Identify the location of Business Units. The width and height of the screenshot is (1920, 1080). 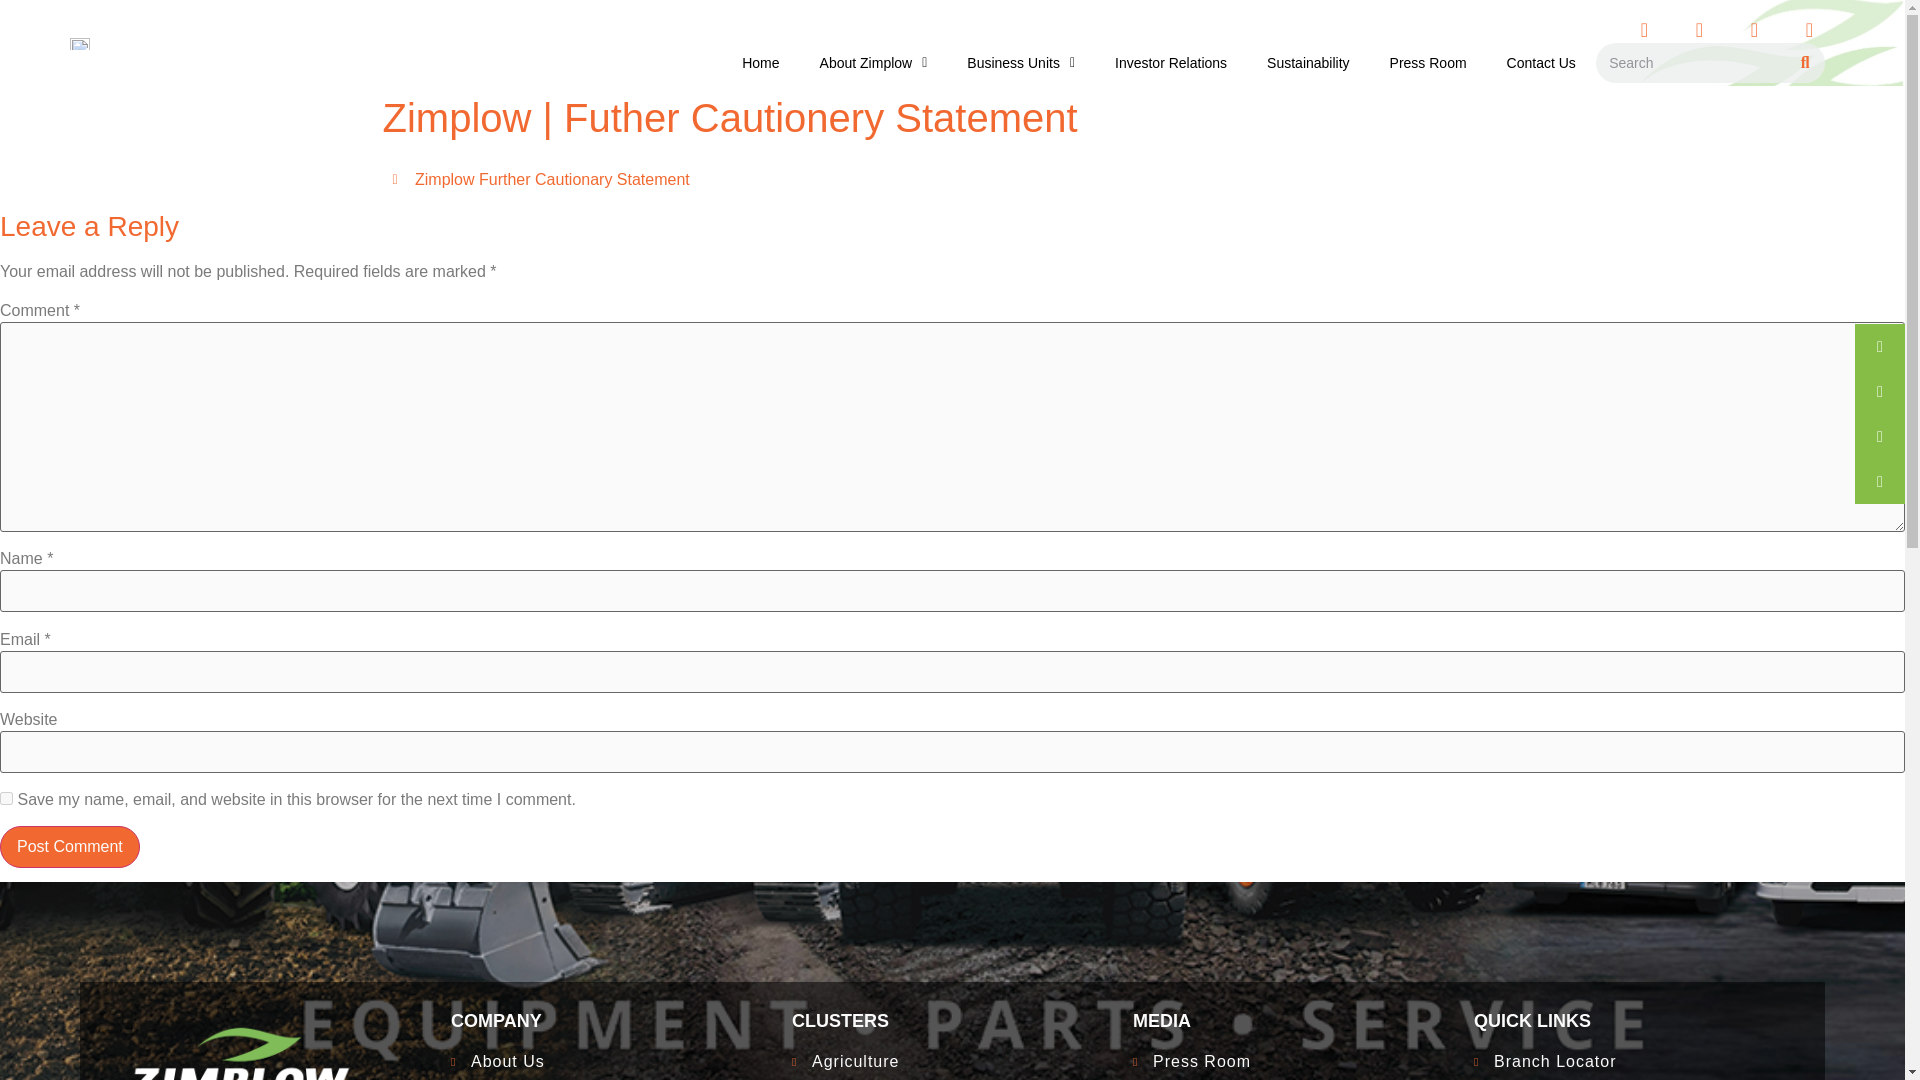
(1634, 1020).